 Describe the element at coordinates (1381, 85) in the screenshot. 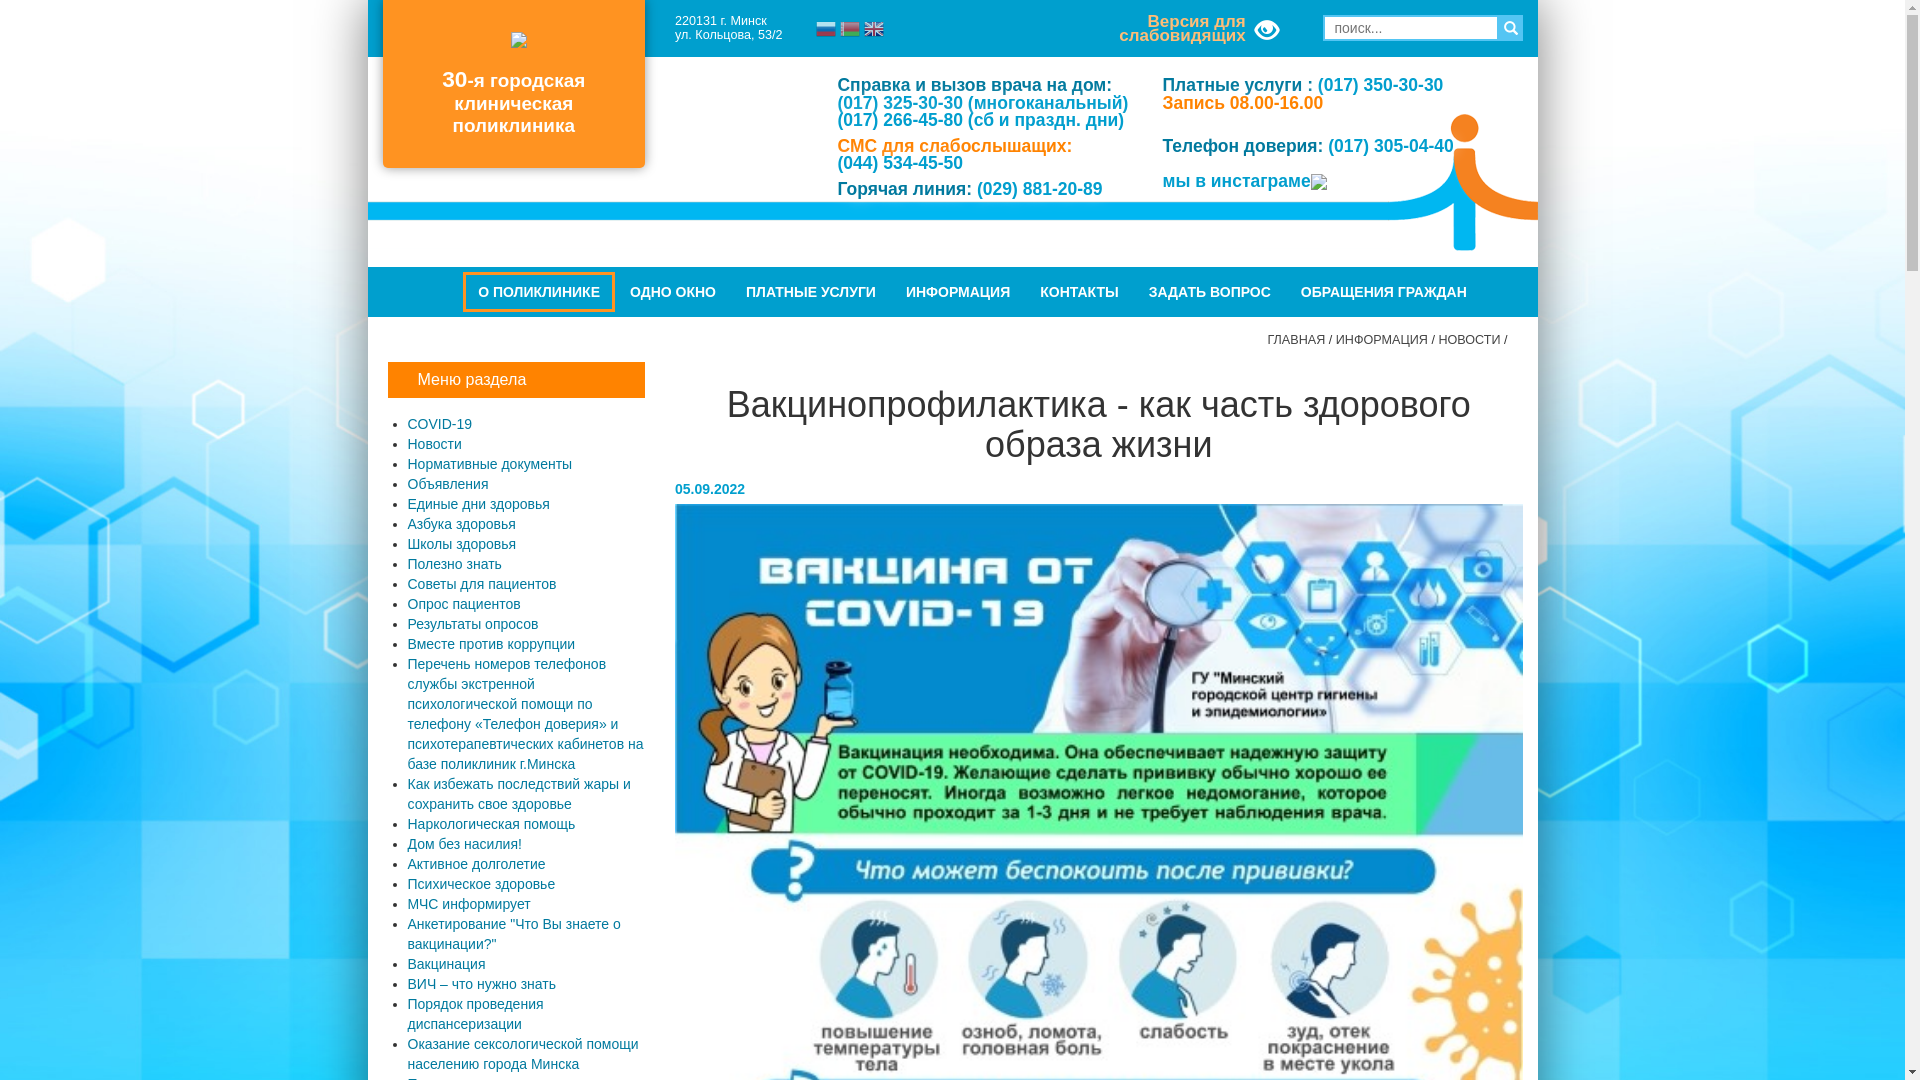

I see `(017) 350-30-30` at that location.